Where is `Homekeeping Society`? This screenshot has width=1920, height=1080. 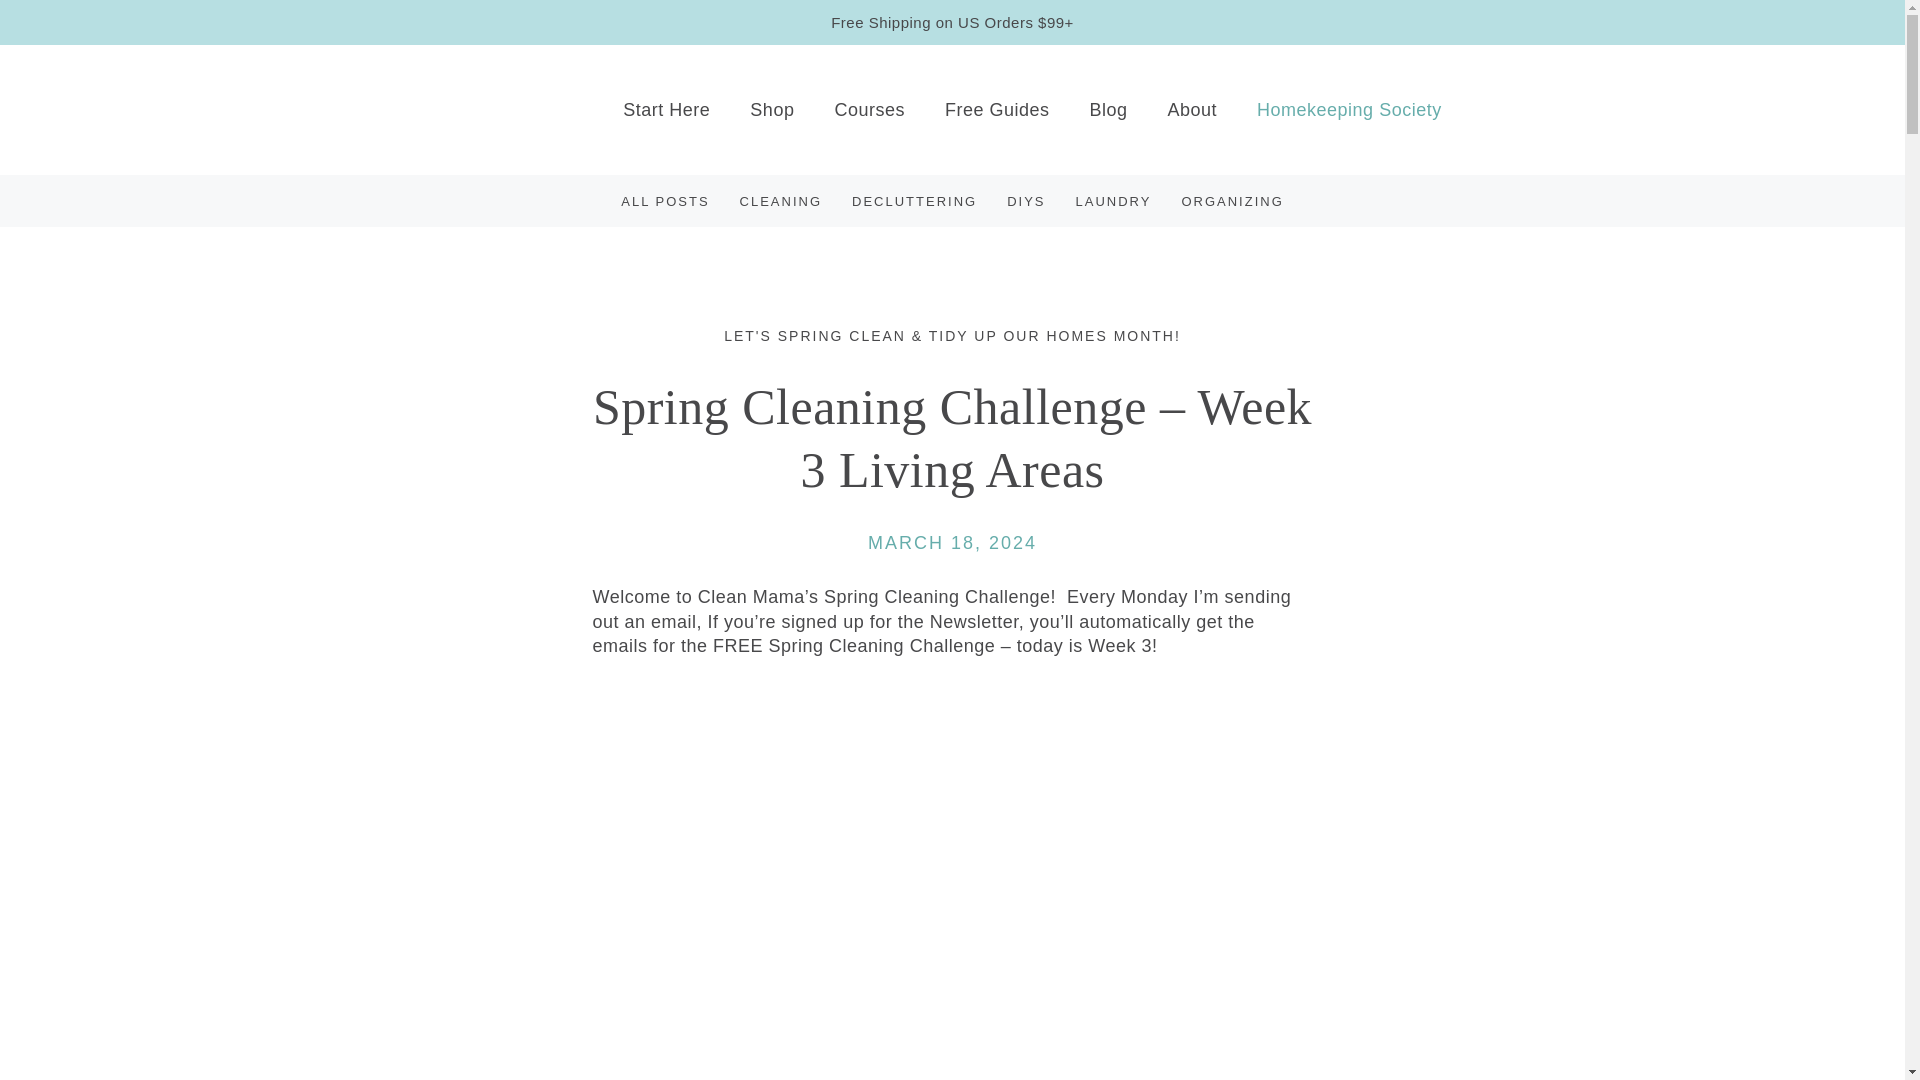 Homekeeping Society is located at coordinates (1349, 118).